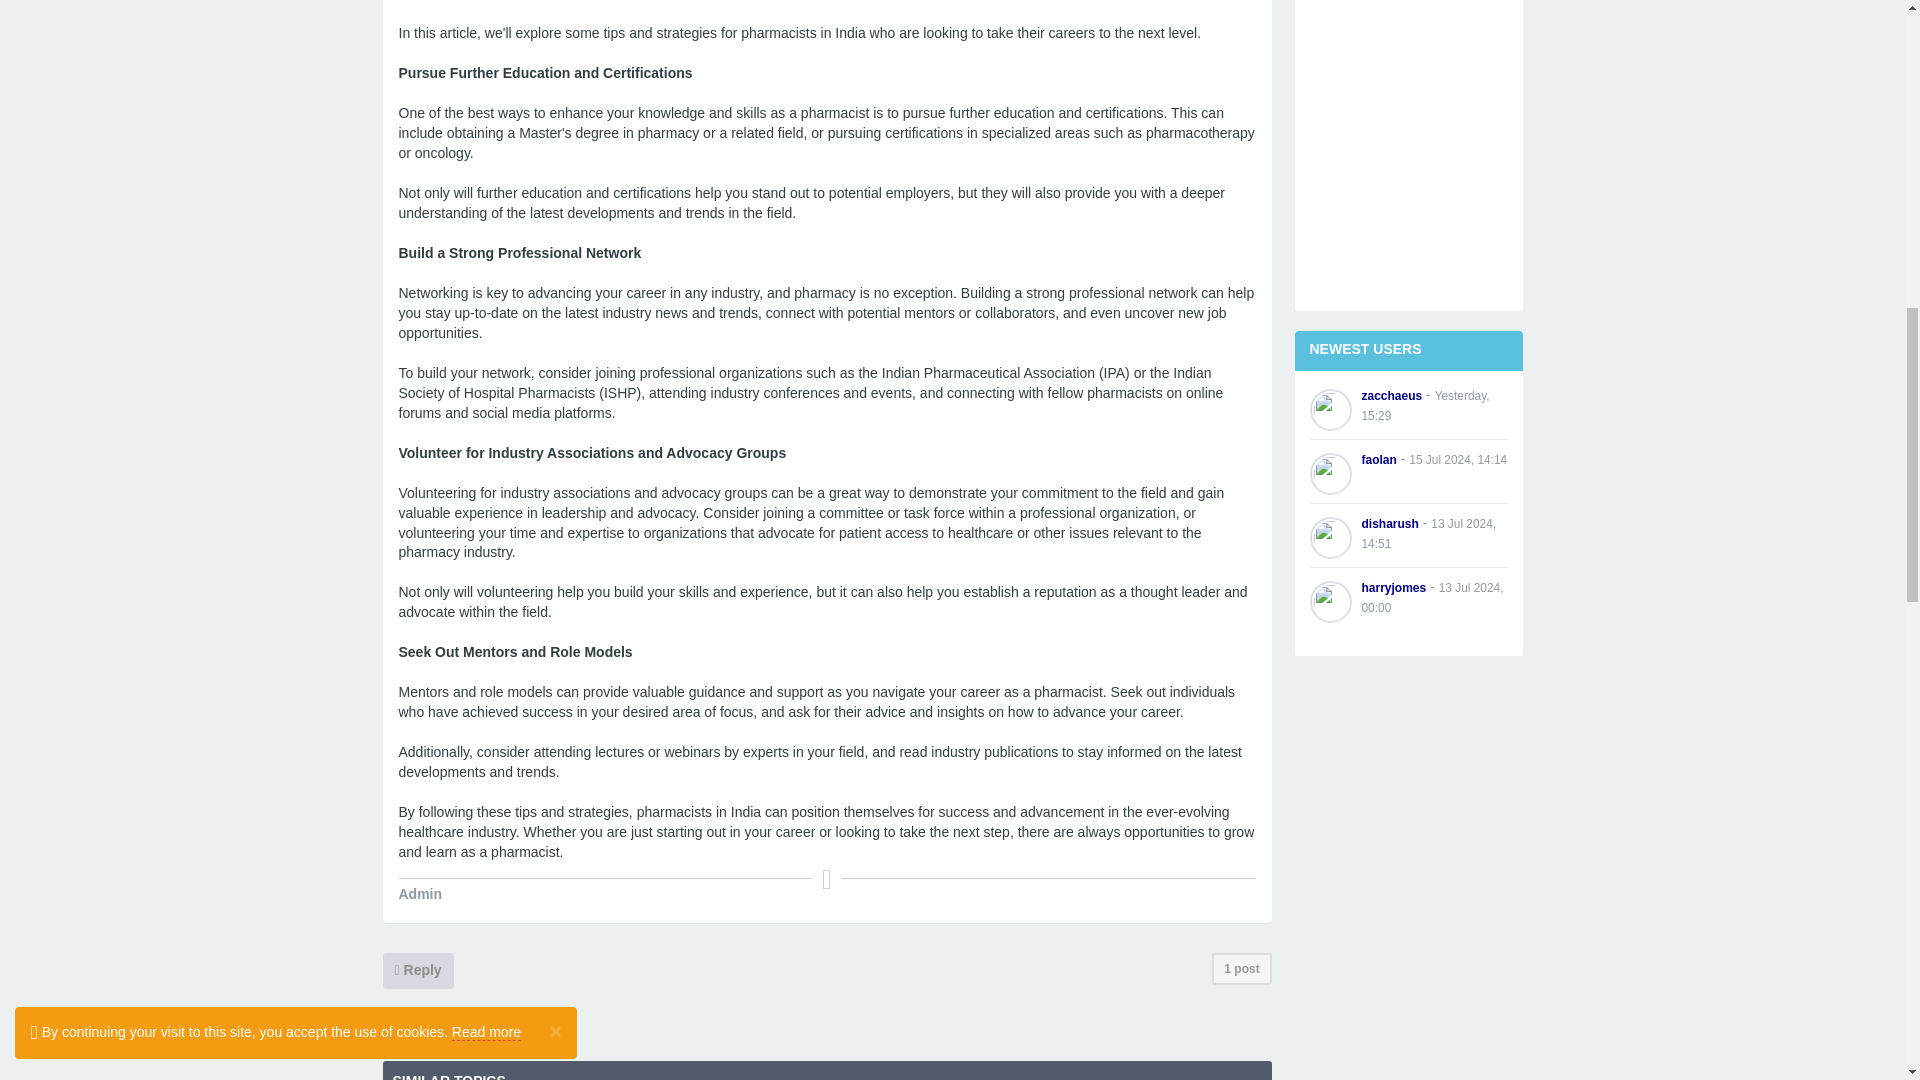 Image resolution: width=1920 pixels, height=1080 pixels. Describe the element at coordinates (458, 895) in the screenshot. I see `smile` at that location.